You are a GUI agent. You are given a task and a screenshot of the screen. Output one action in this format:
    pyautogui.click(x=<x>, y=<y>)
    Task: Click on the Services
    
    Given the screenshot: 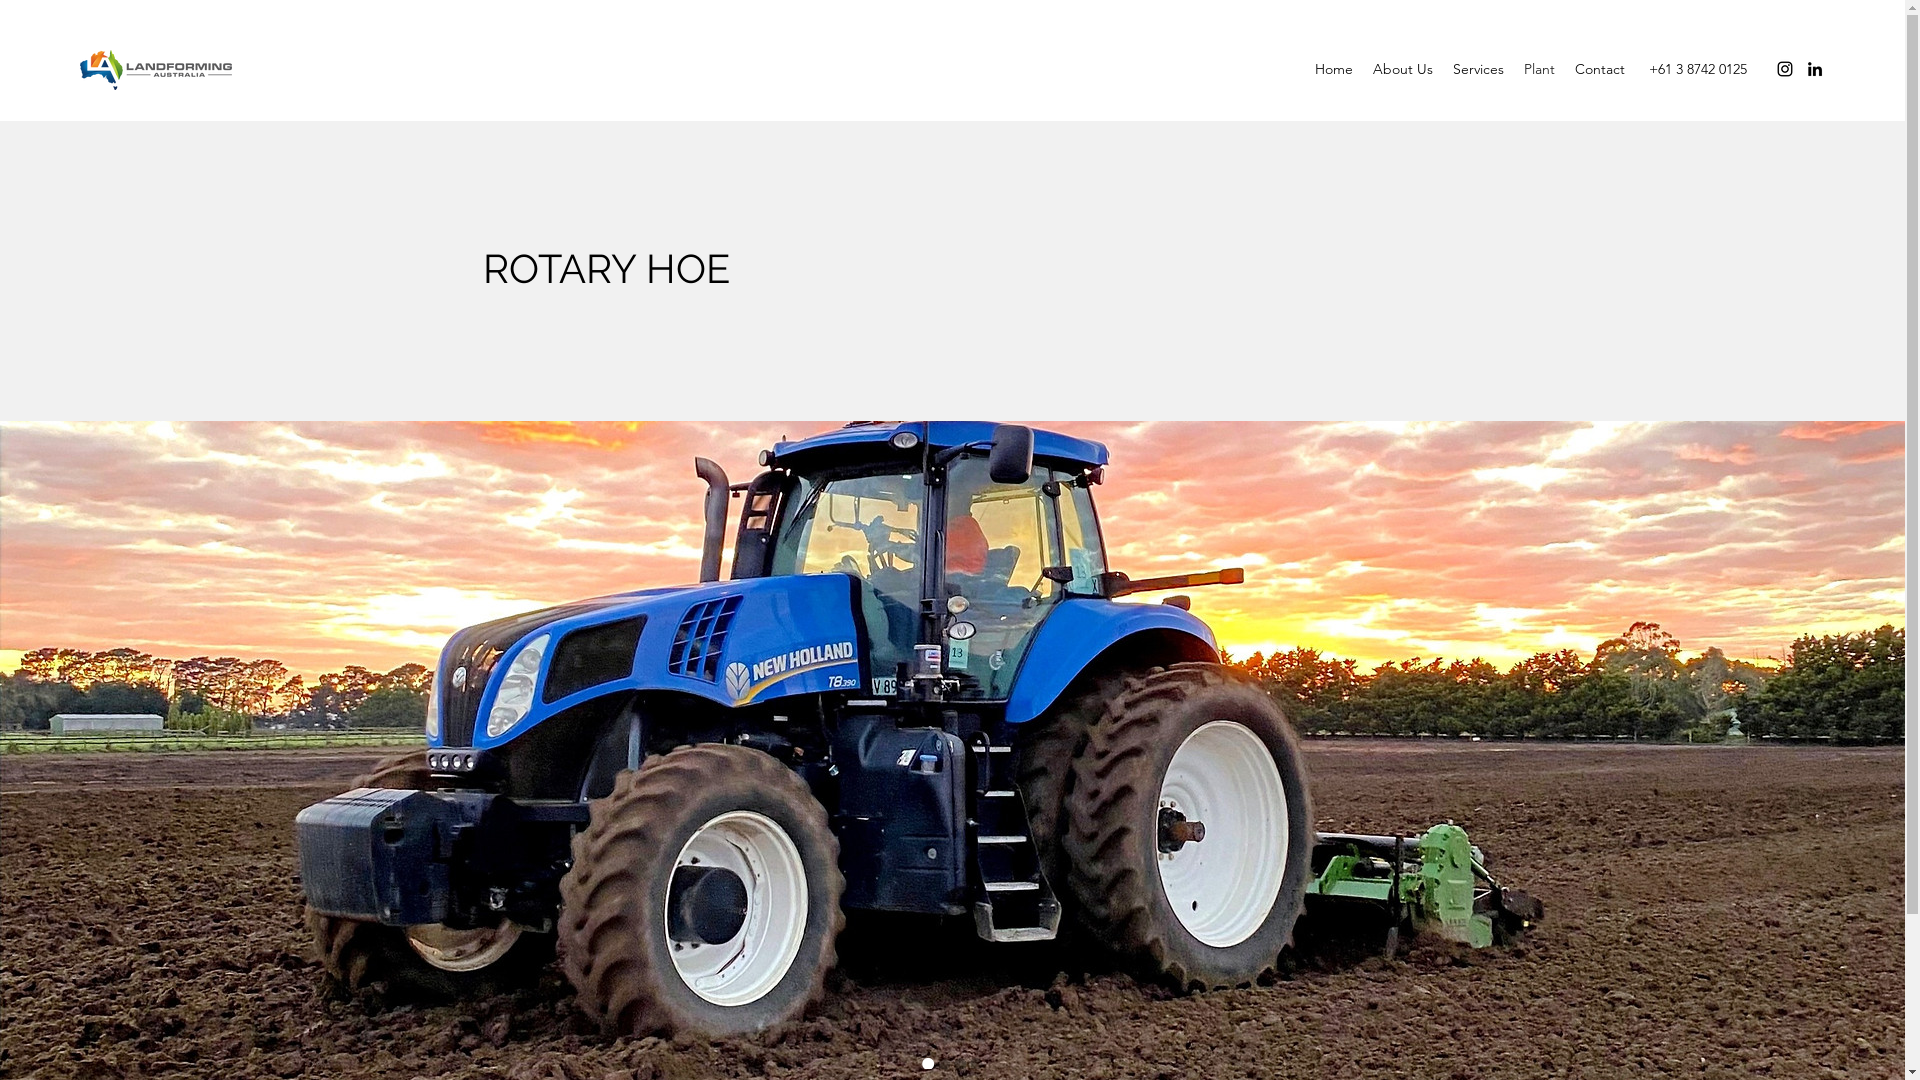 What is the action you would take?
    pyautogui.click(x=1478, y=70)
    